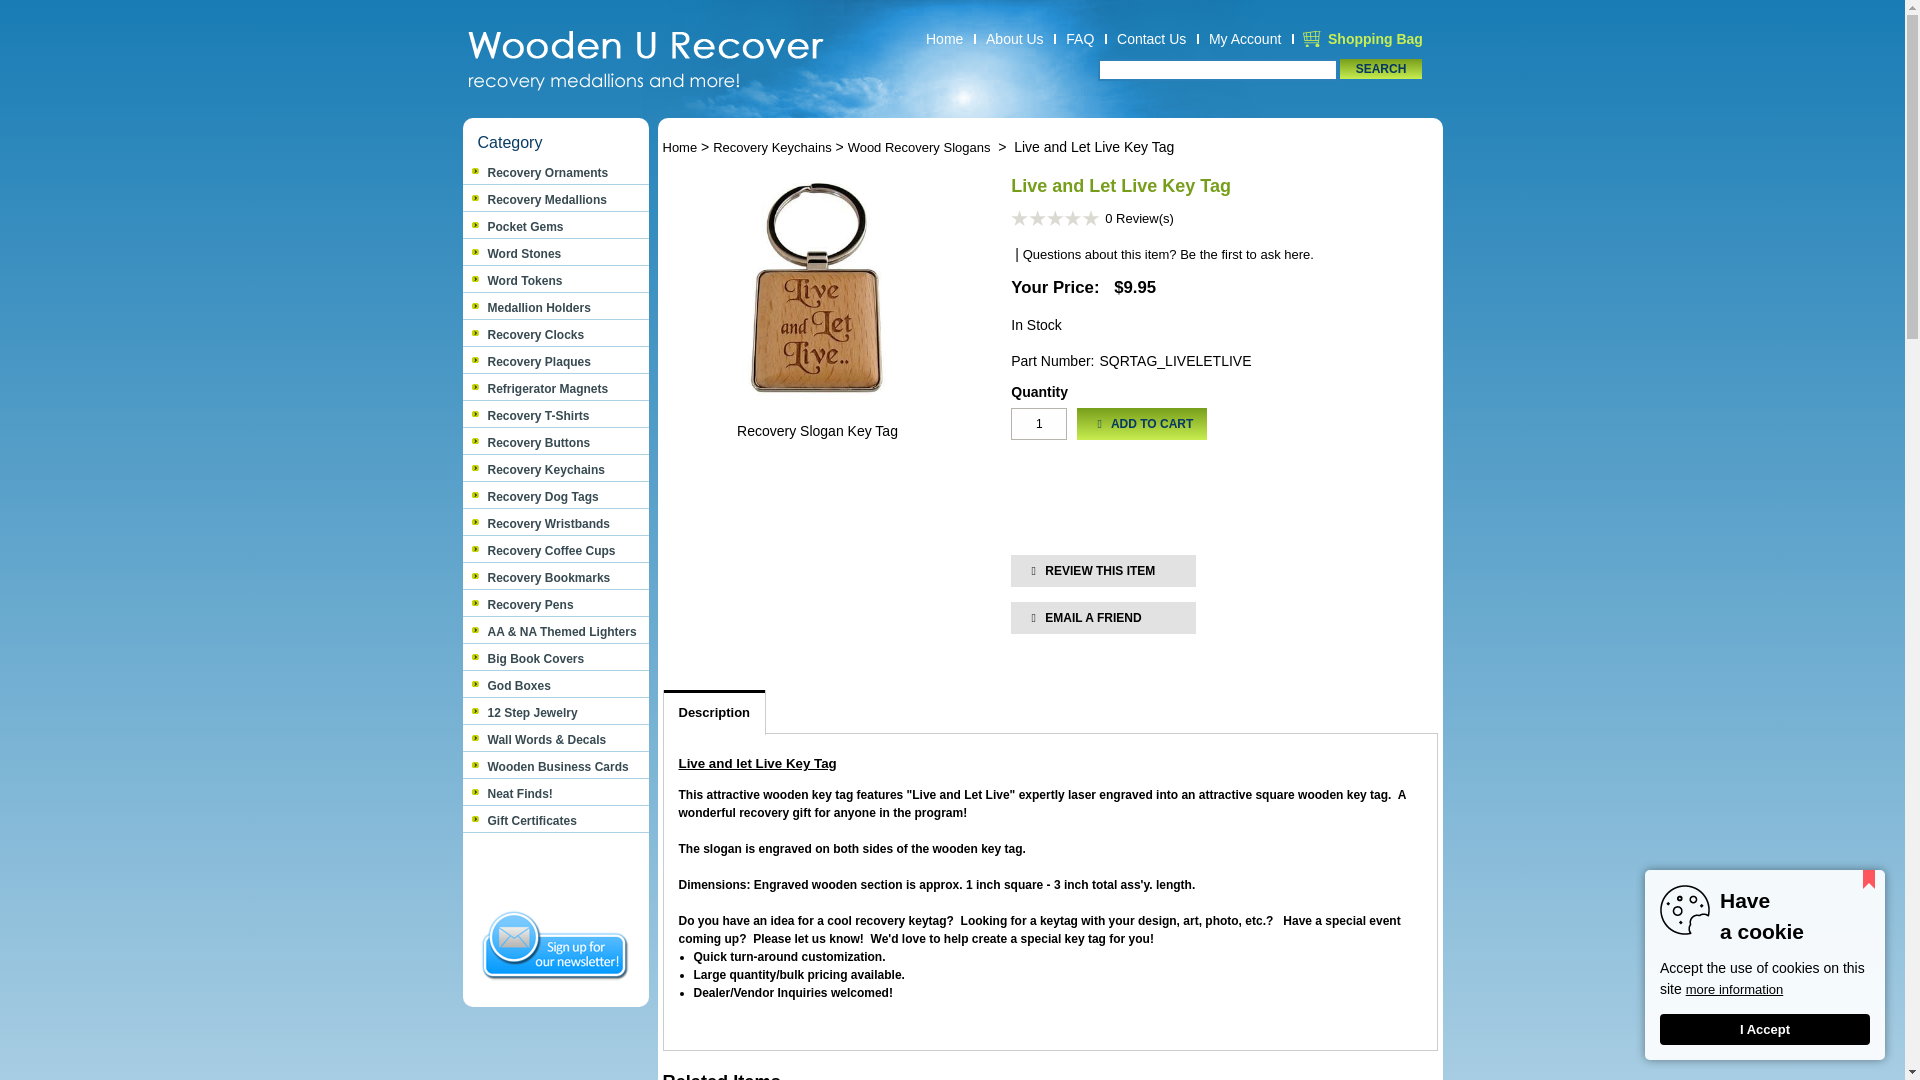 The image size is (1920, 1080). I want to click on Recovery Medallions, so click(555, 200).